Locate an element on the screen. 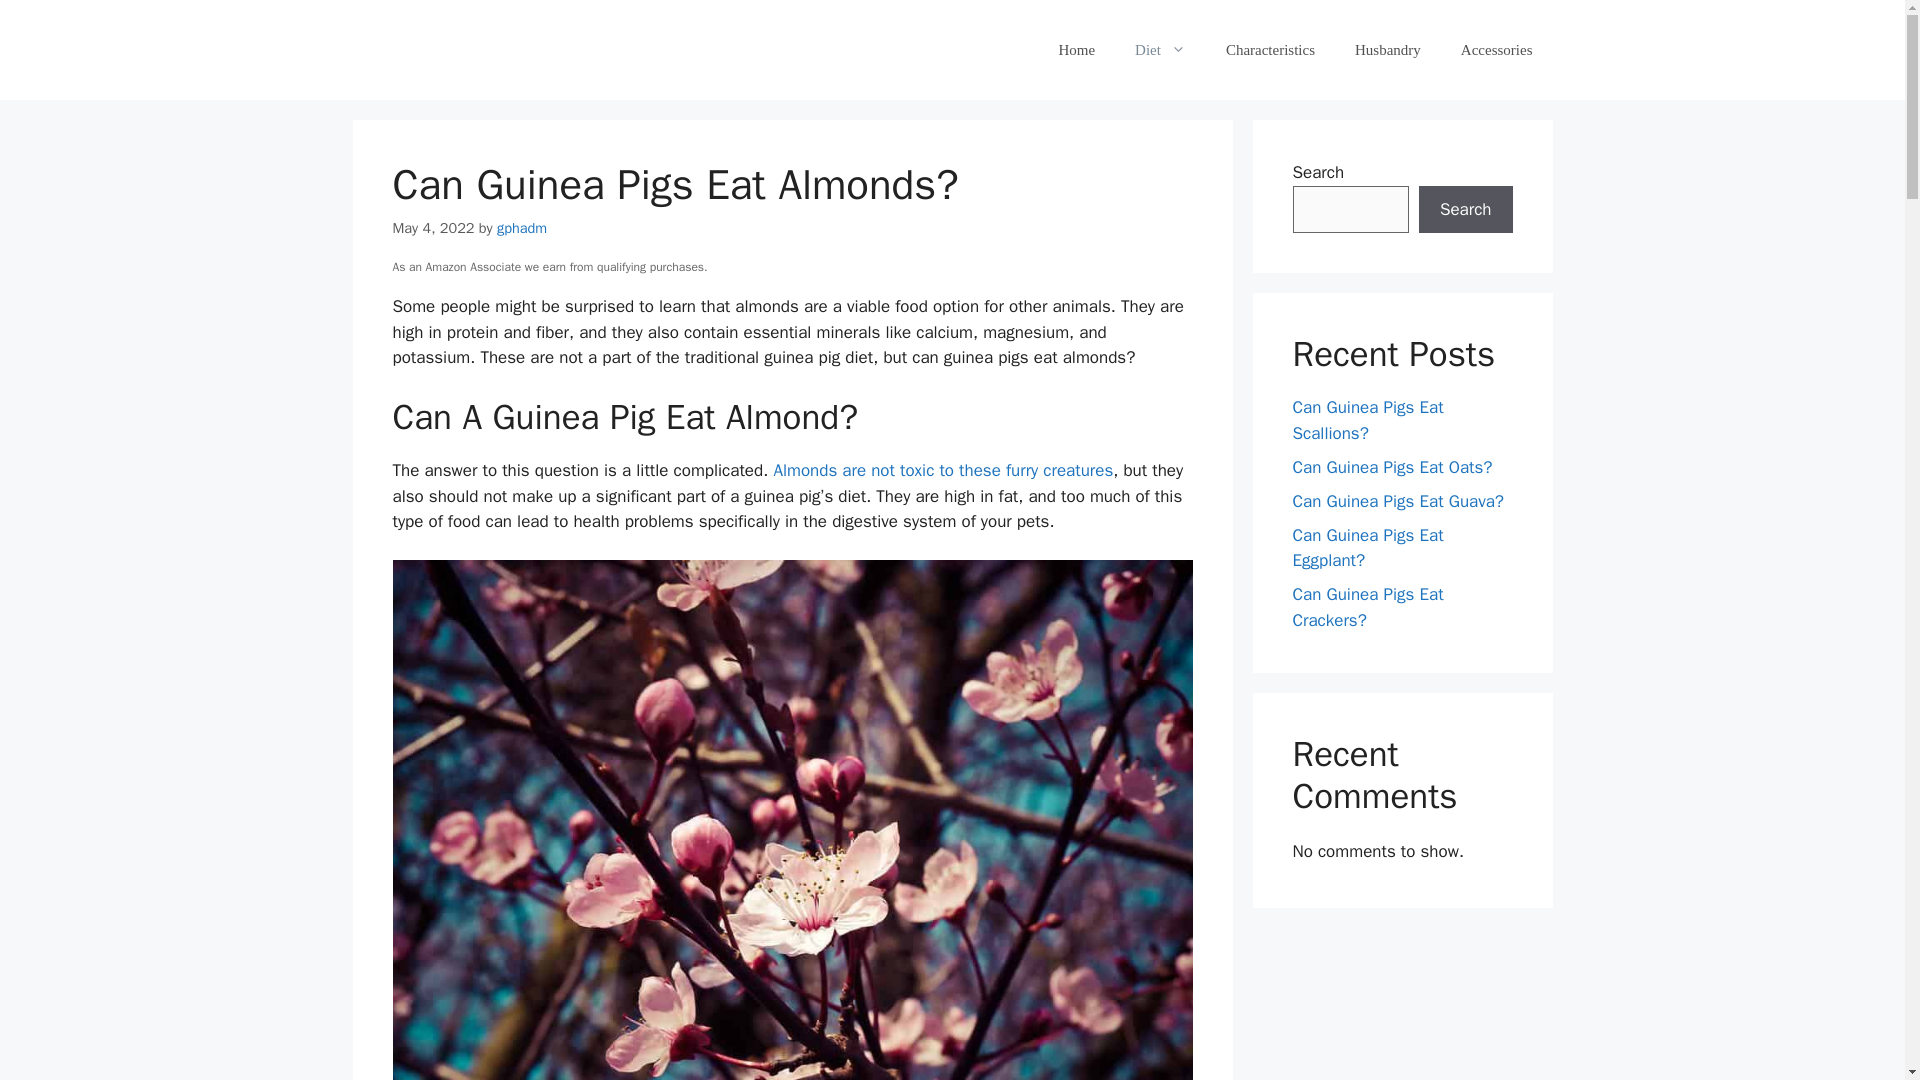 The image size is (1920, 1080). Can Guinea Pigs Eat Crackers? is located at coordinates (1368, 607).